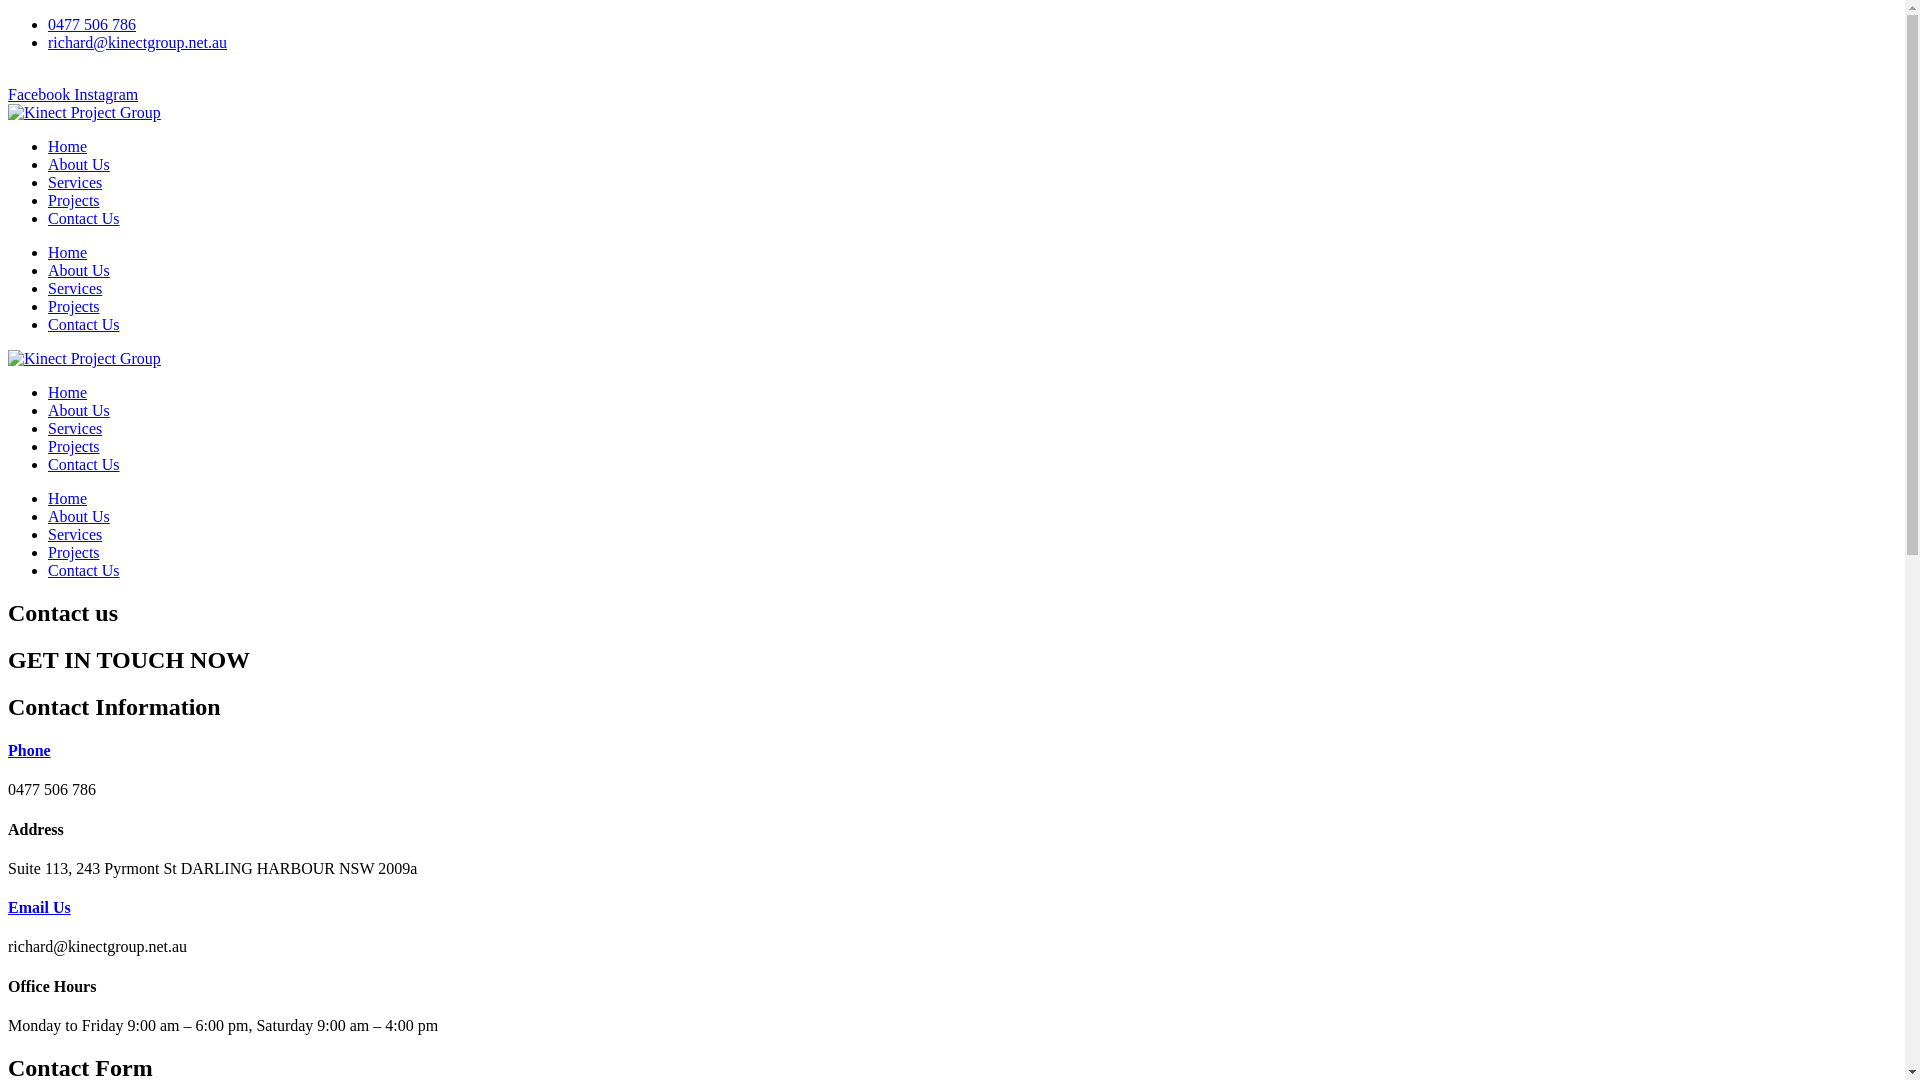 This screenshot has width=1920, height=1080. Describe the element at coordinates (75, 288) in the screenshot. I see `Services` at that location.